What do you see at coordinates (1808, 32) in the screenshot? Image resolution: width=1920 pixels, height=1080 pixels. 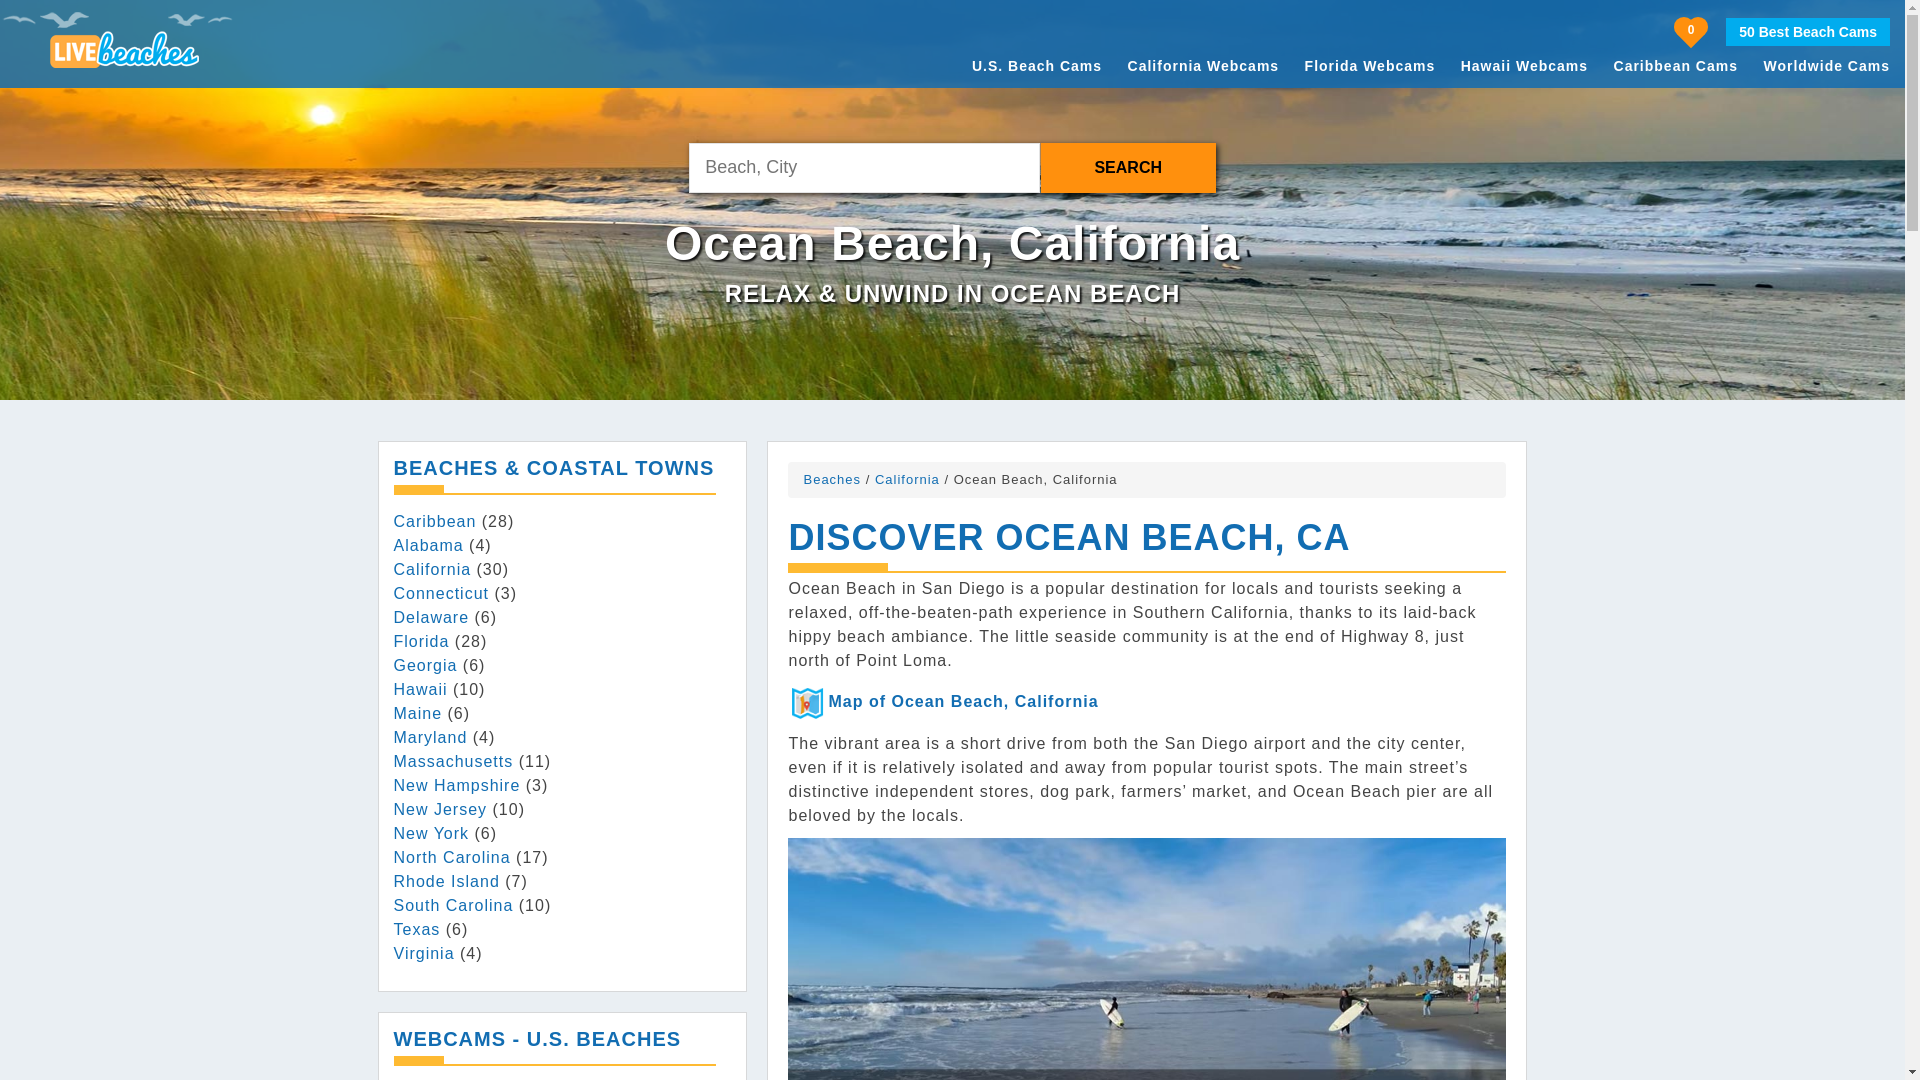 I see `50 Best Beach Cams` at bounding box center [1808, 32].